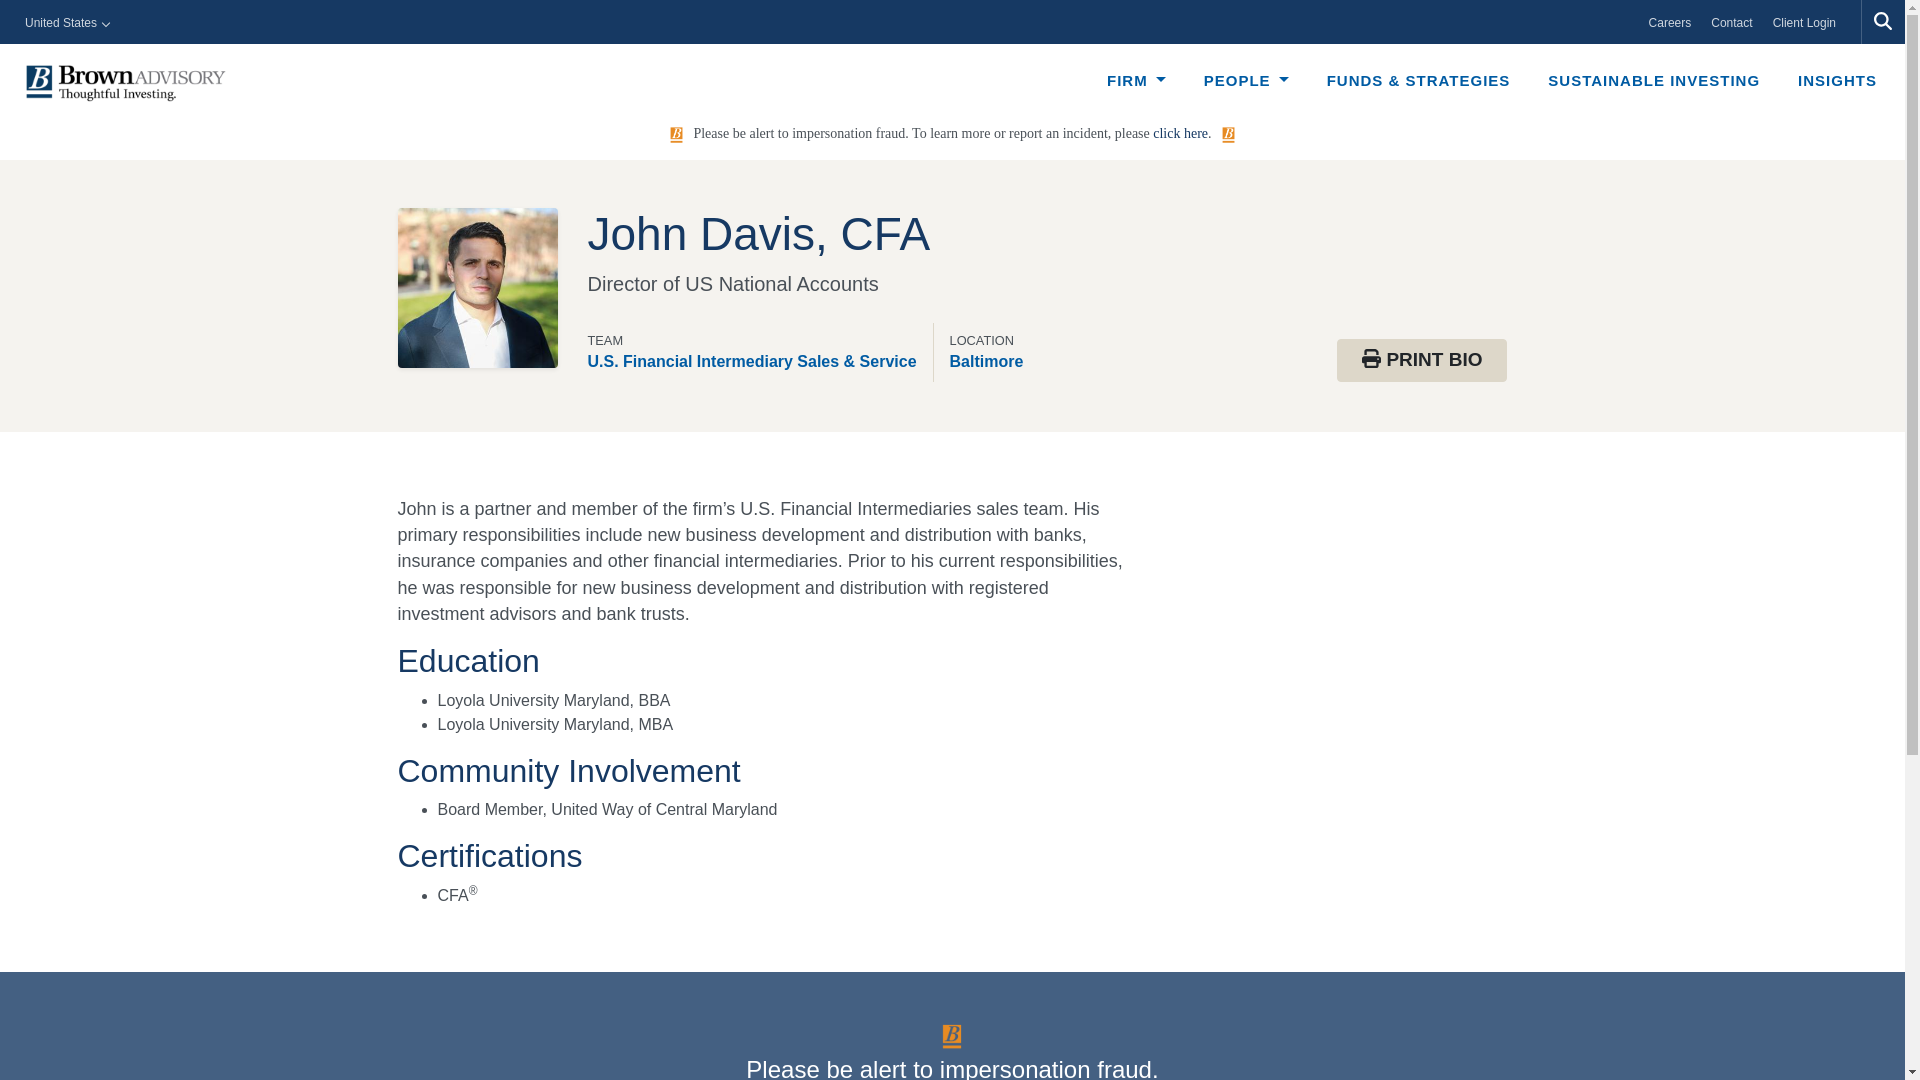 This screenshot has width=1920, height=1080. What do you see at coordinates (126, 83) in the screenshot?
I see `Home` at bounding box center [126, 83].